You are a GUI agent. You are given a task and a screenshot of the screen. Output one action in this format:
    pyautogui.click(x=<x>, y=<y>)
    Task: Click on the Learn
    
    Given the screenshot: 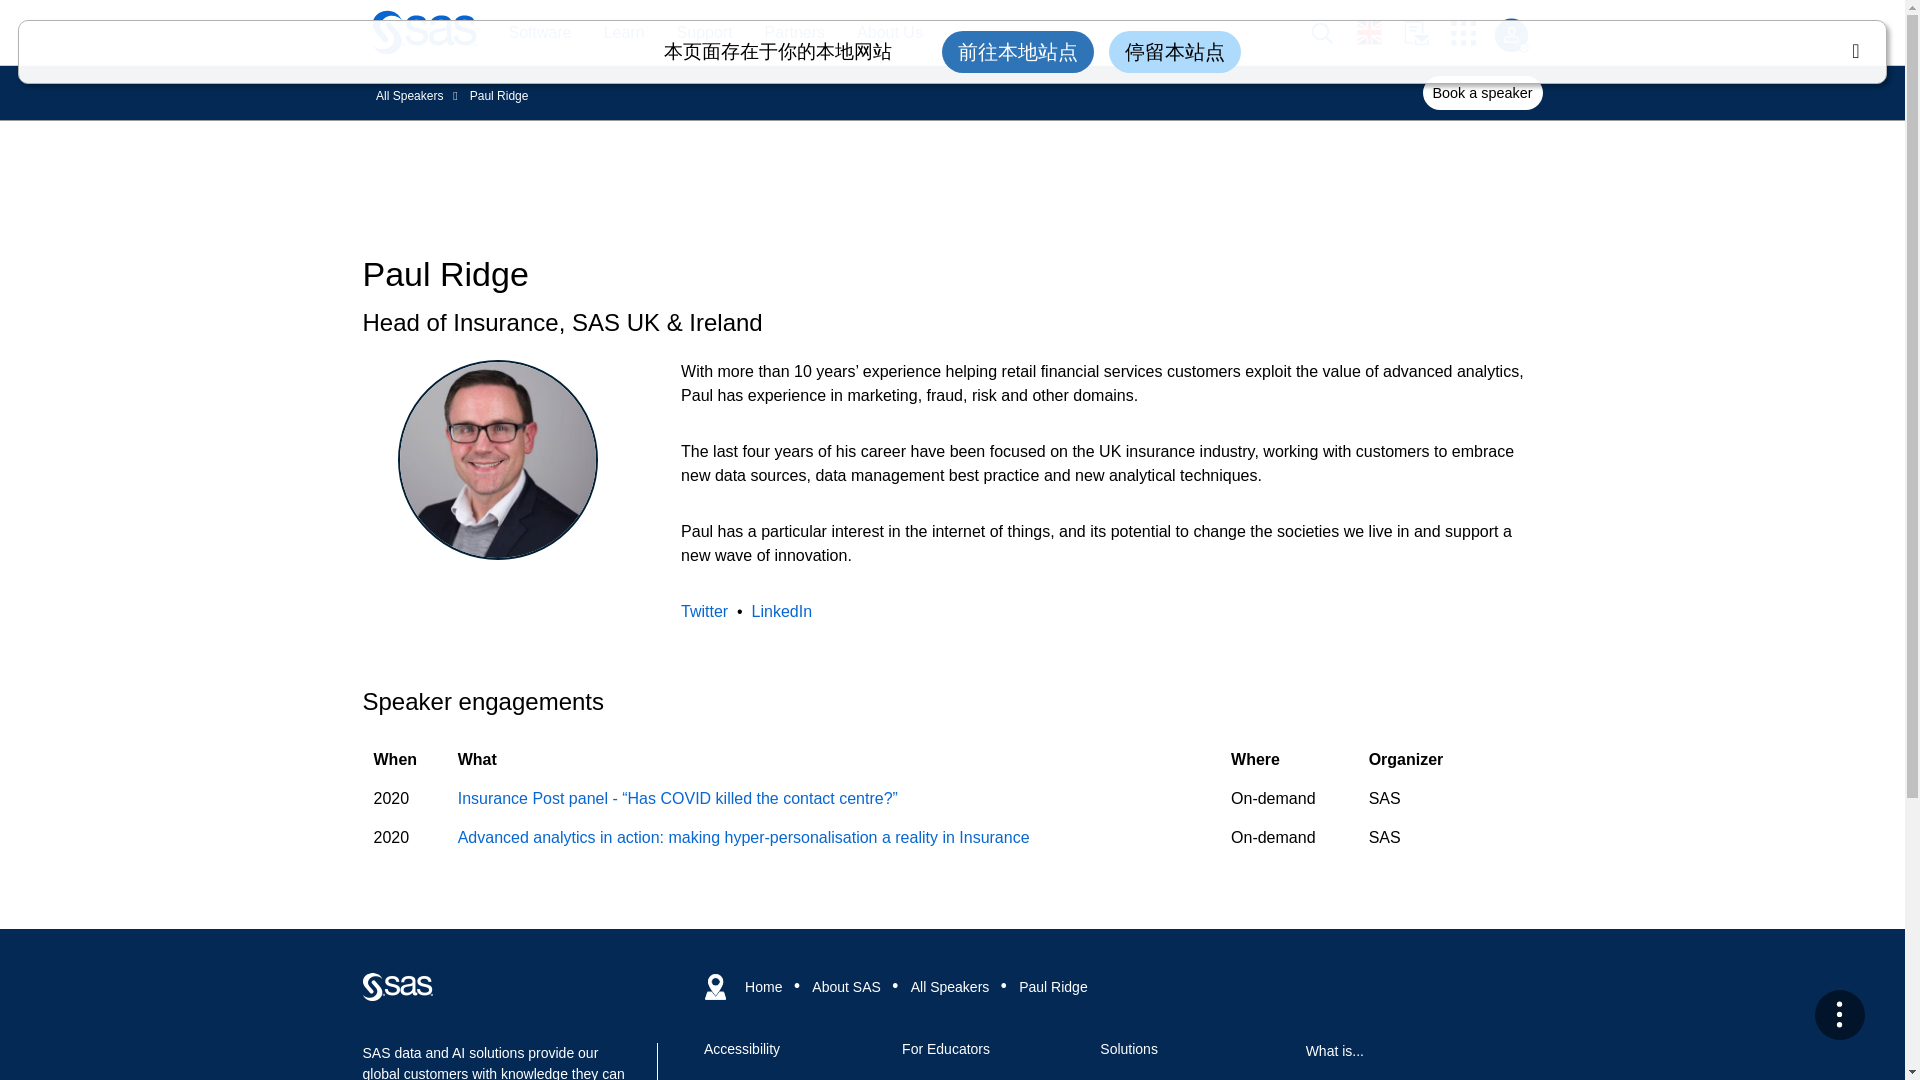 What is the action you would take?
    pyautogui.click(x=614, y=33)
    